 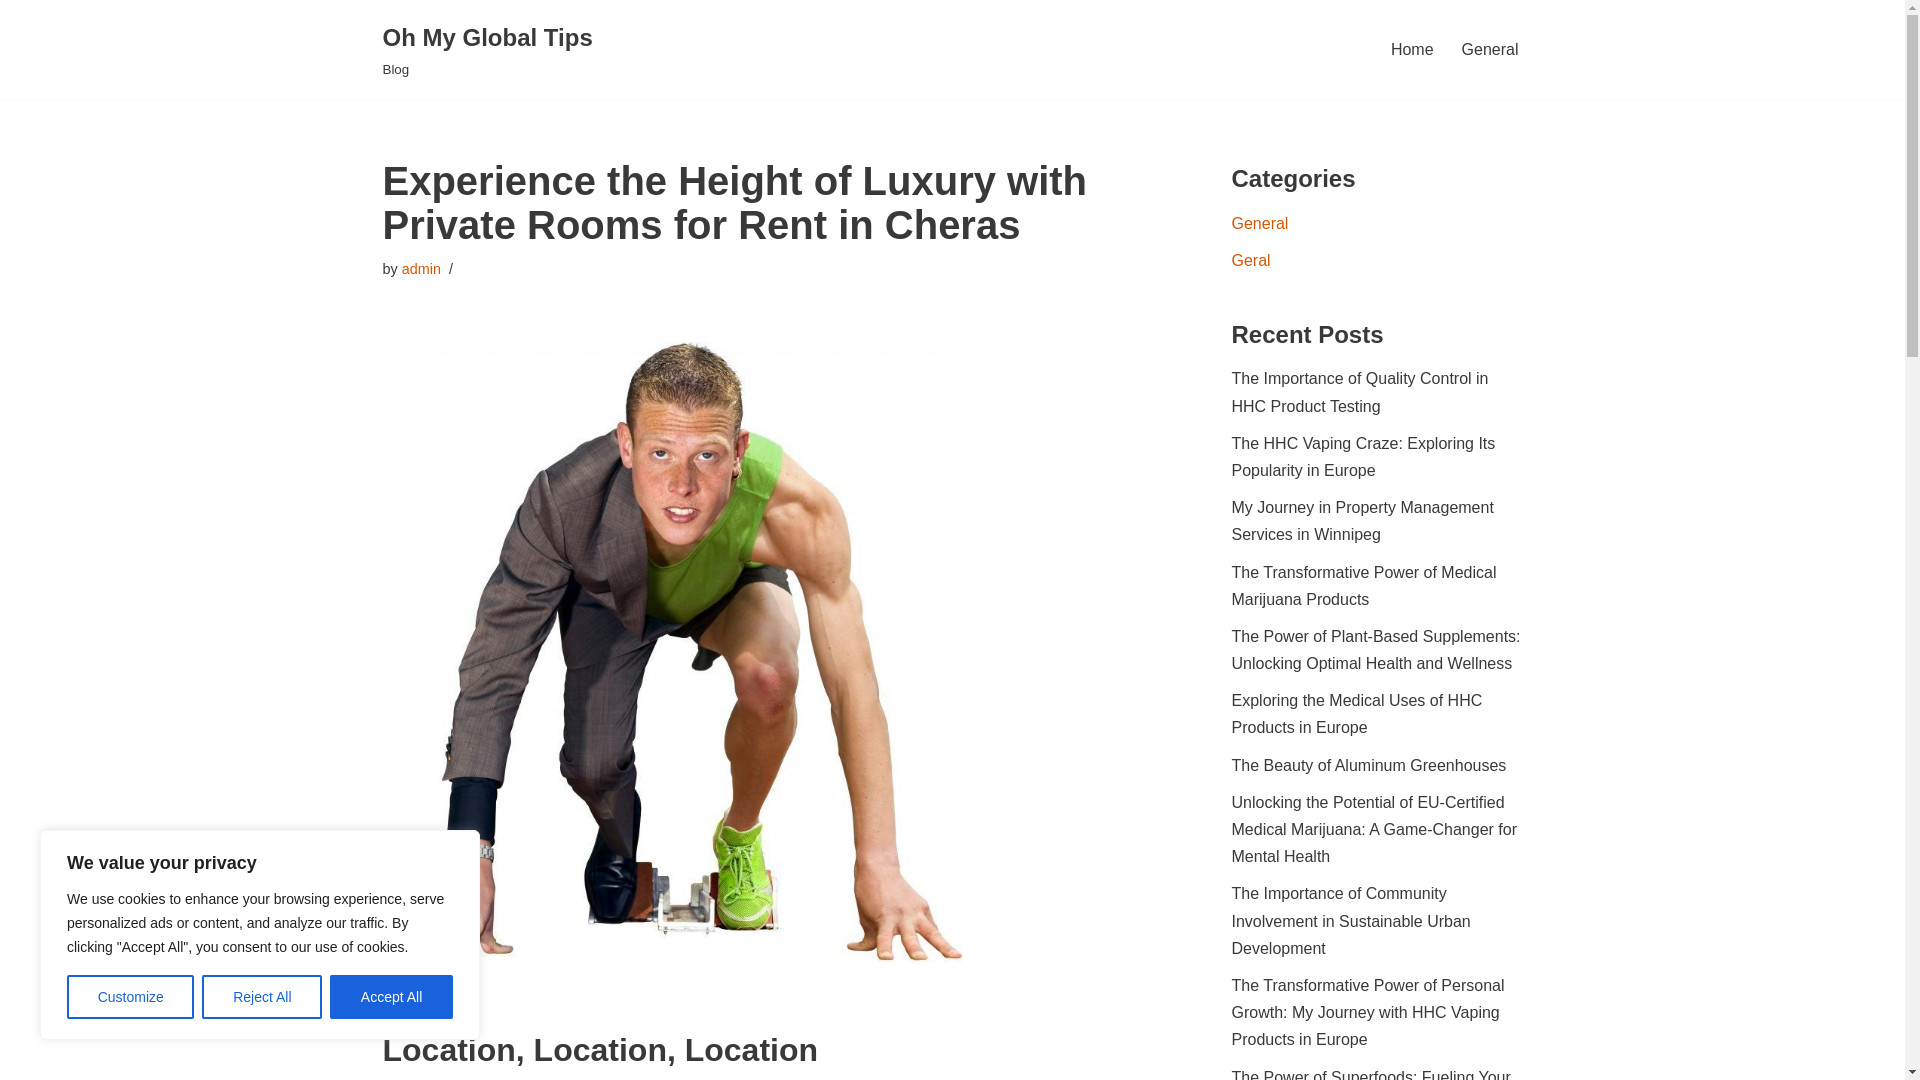 What do you see at coordinates (1260, 223) in the screenshot?
I see `General` at bounding box center [1260, 223].